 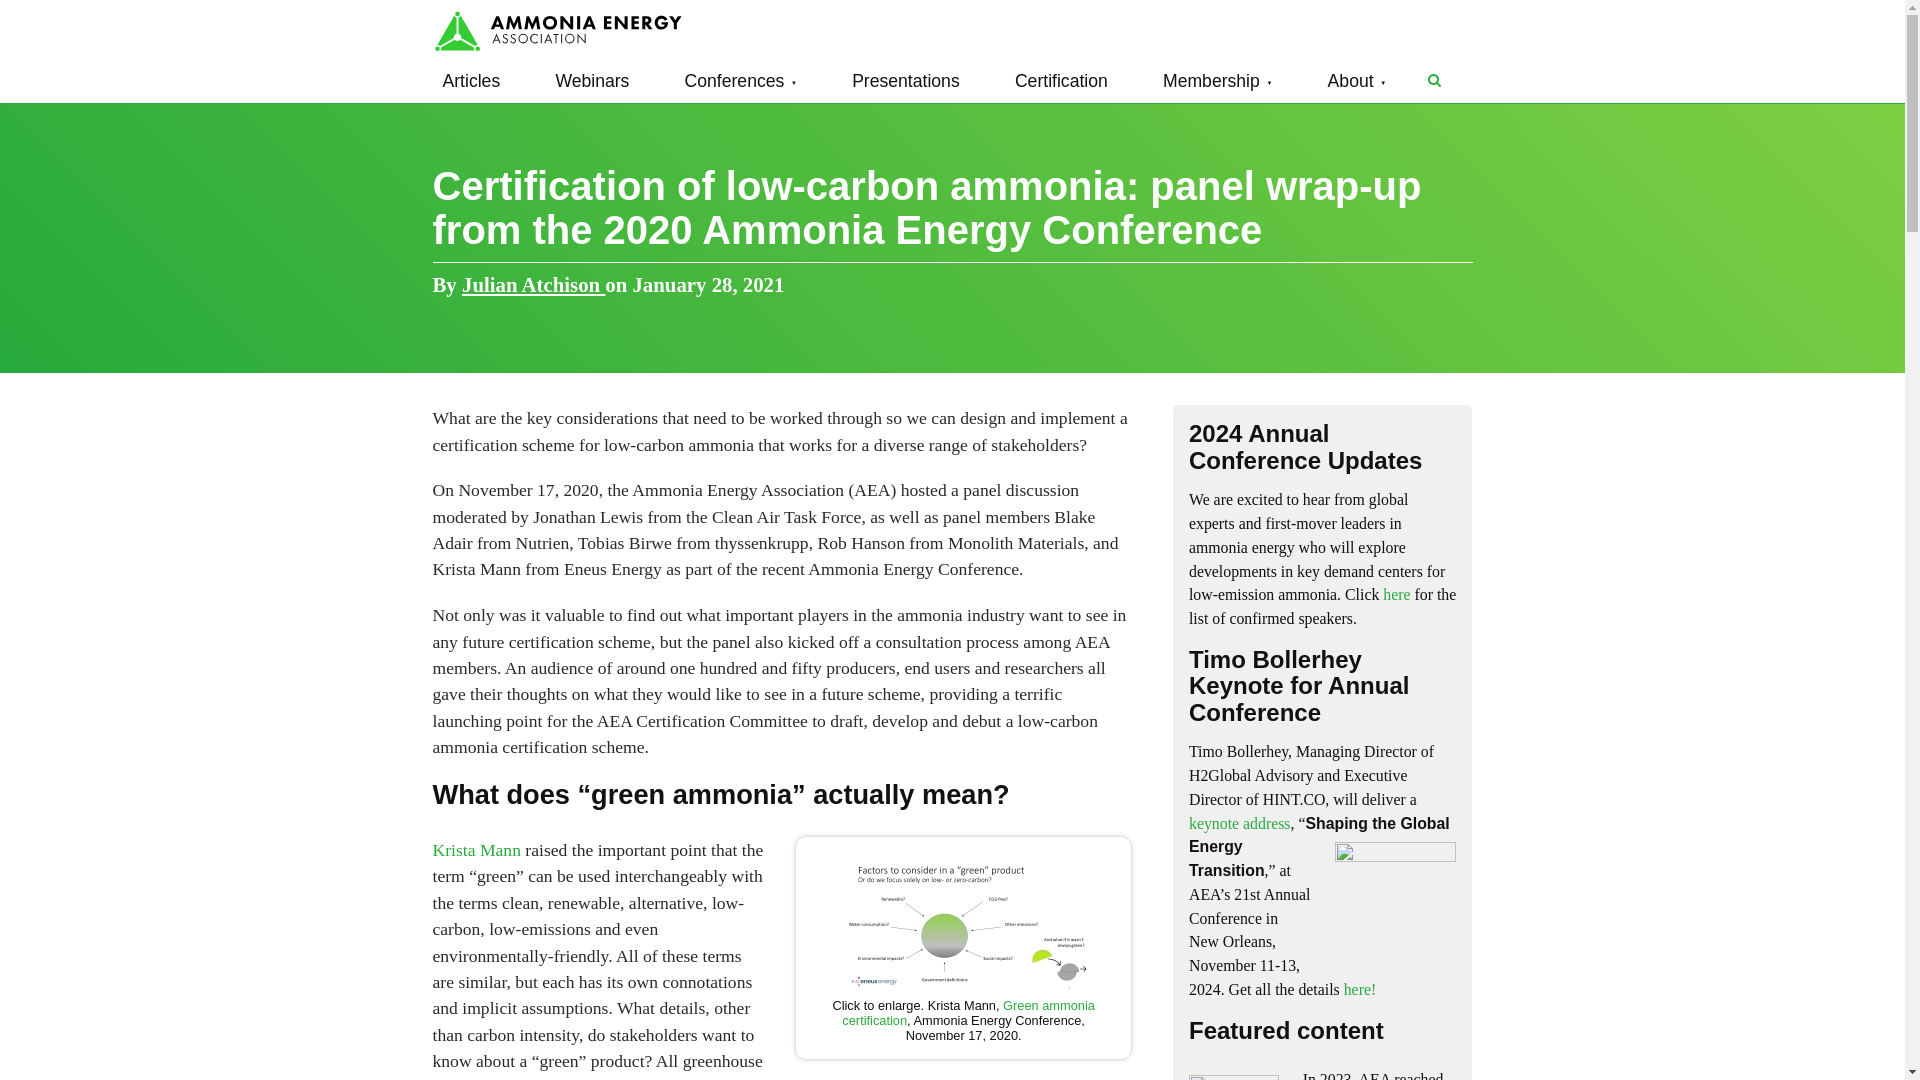 I want to click on Julian Atchison, so click(x=533, y=284).